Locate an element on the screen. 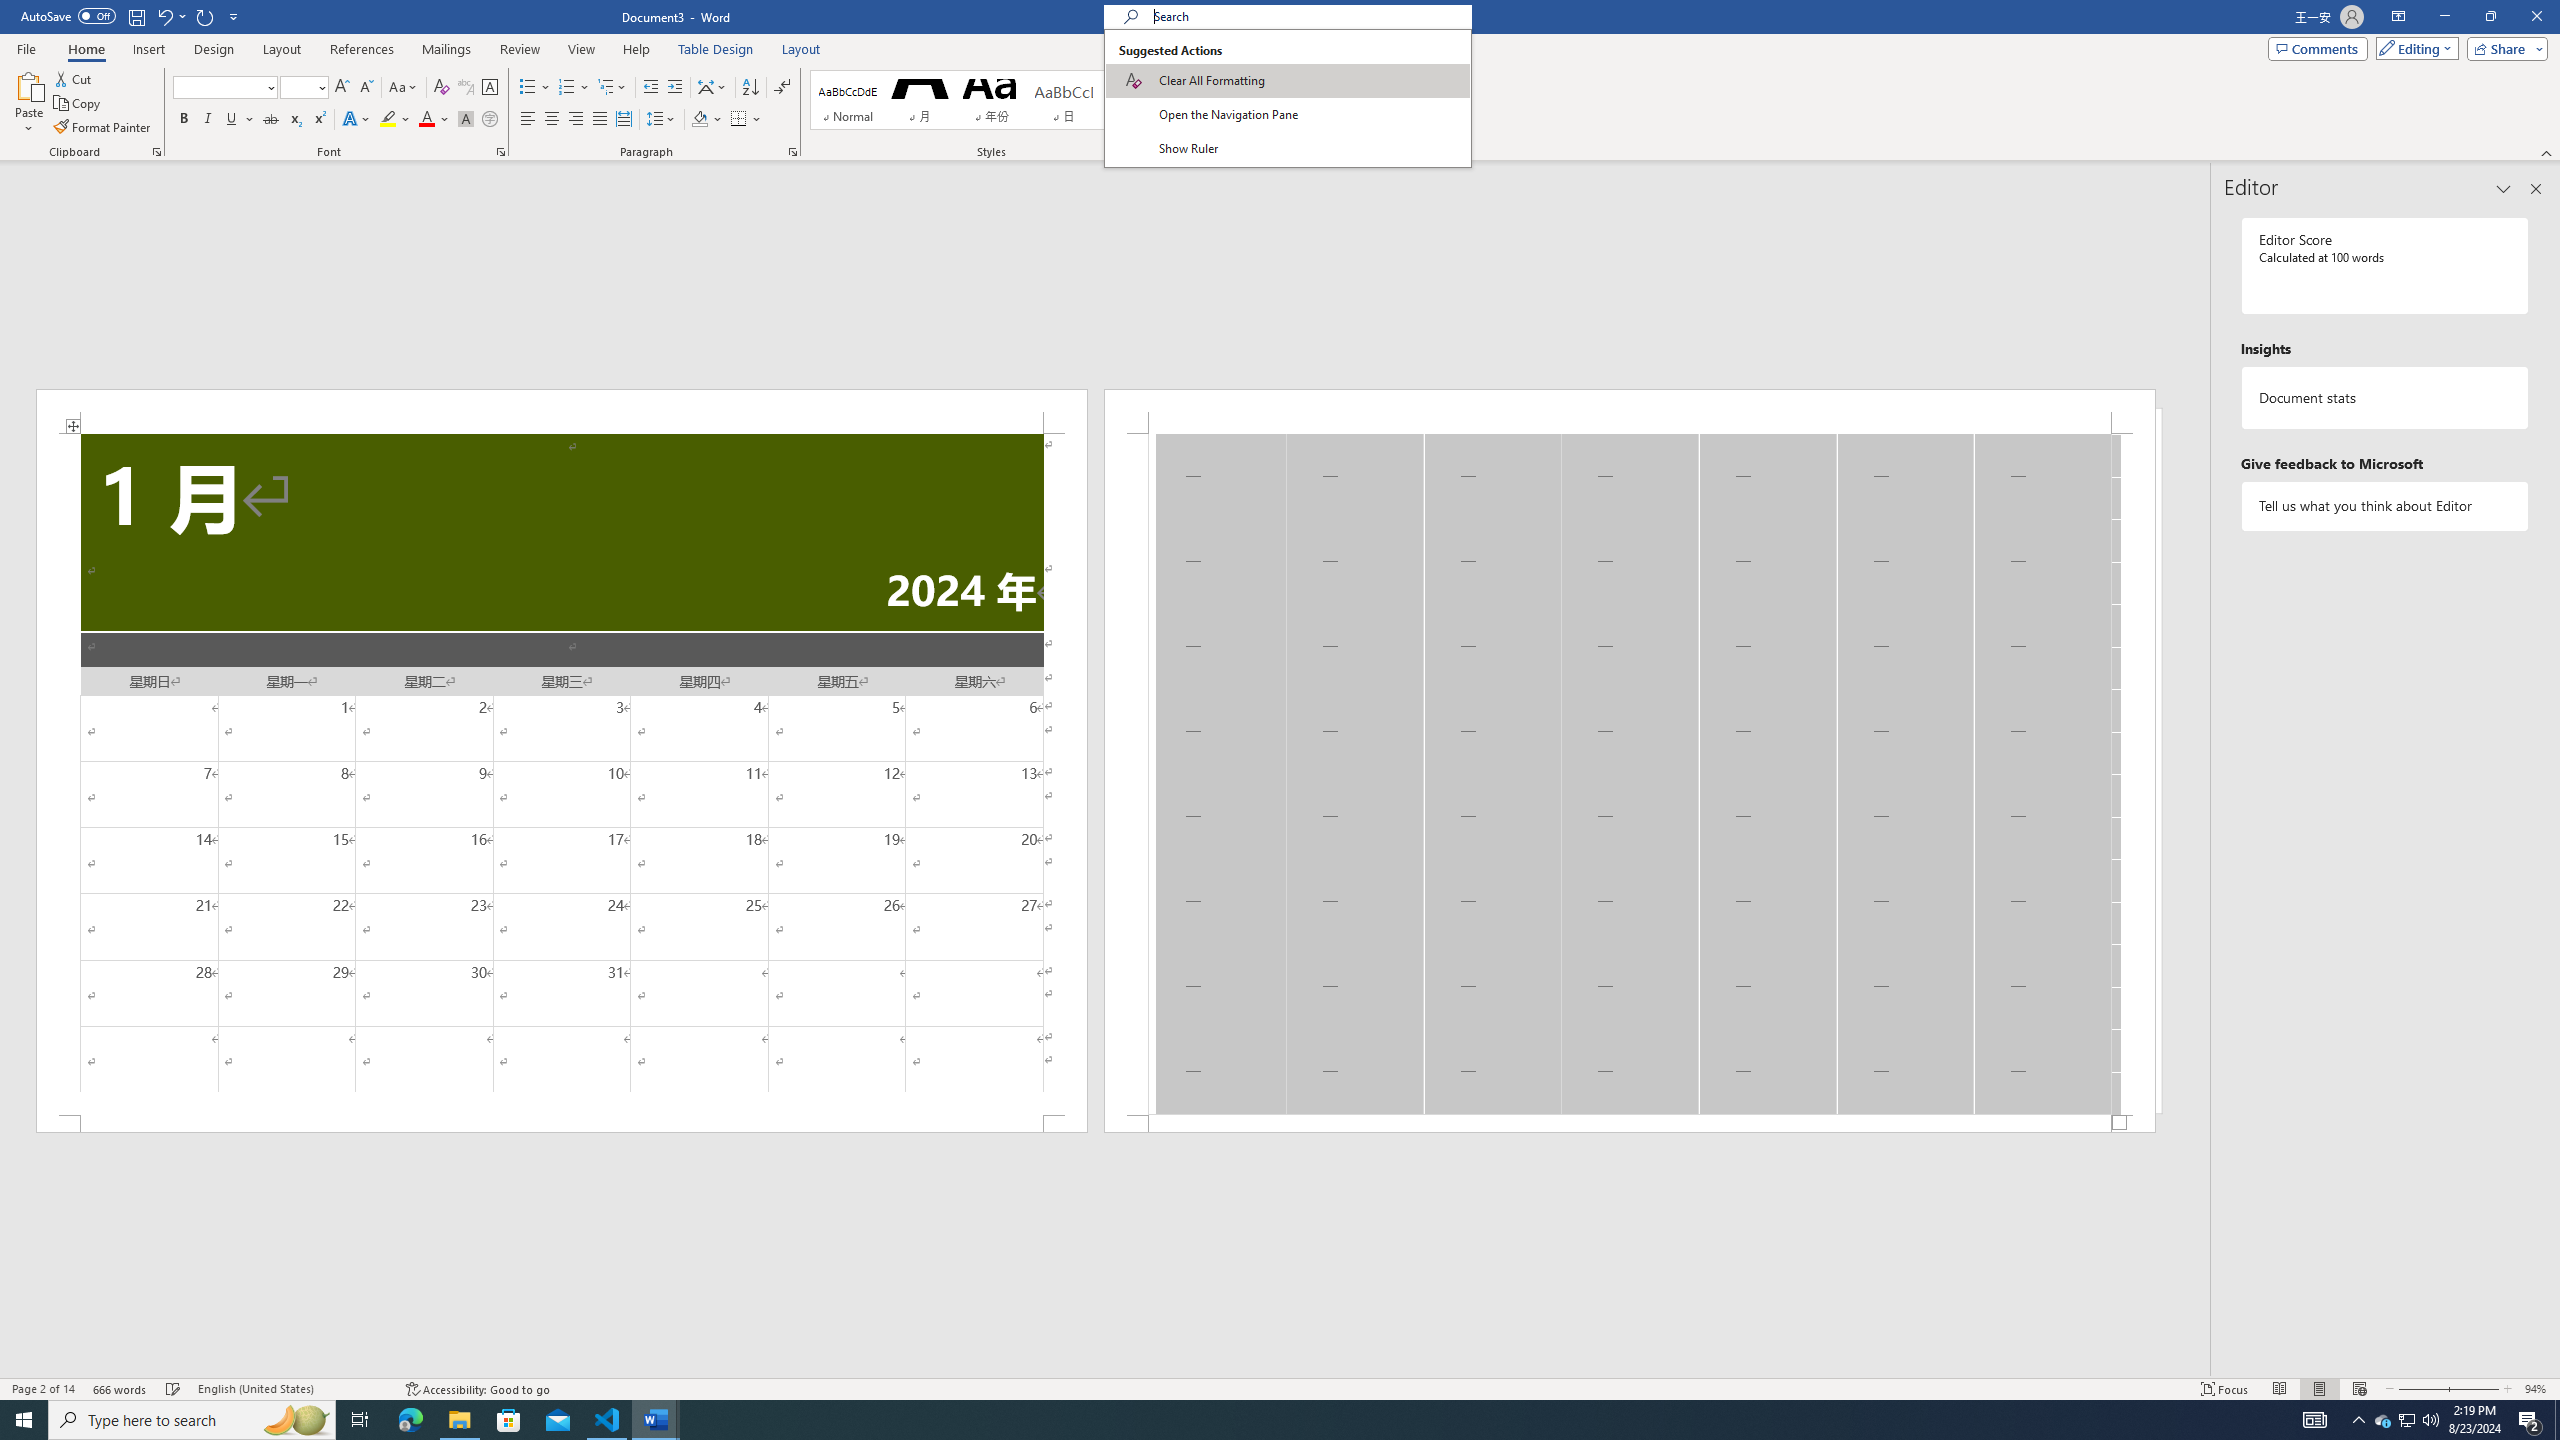  System is located at coordinates (12, 10).